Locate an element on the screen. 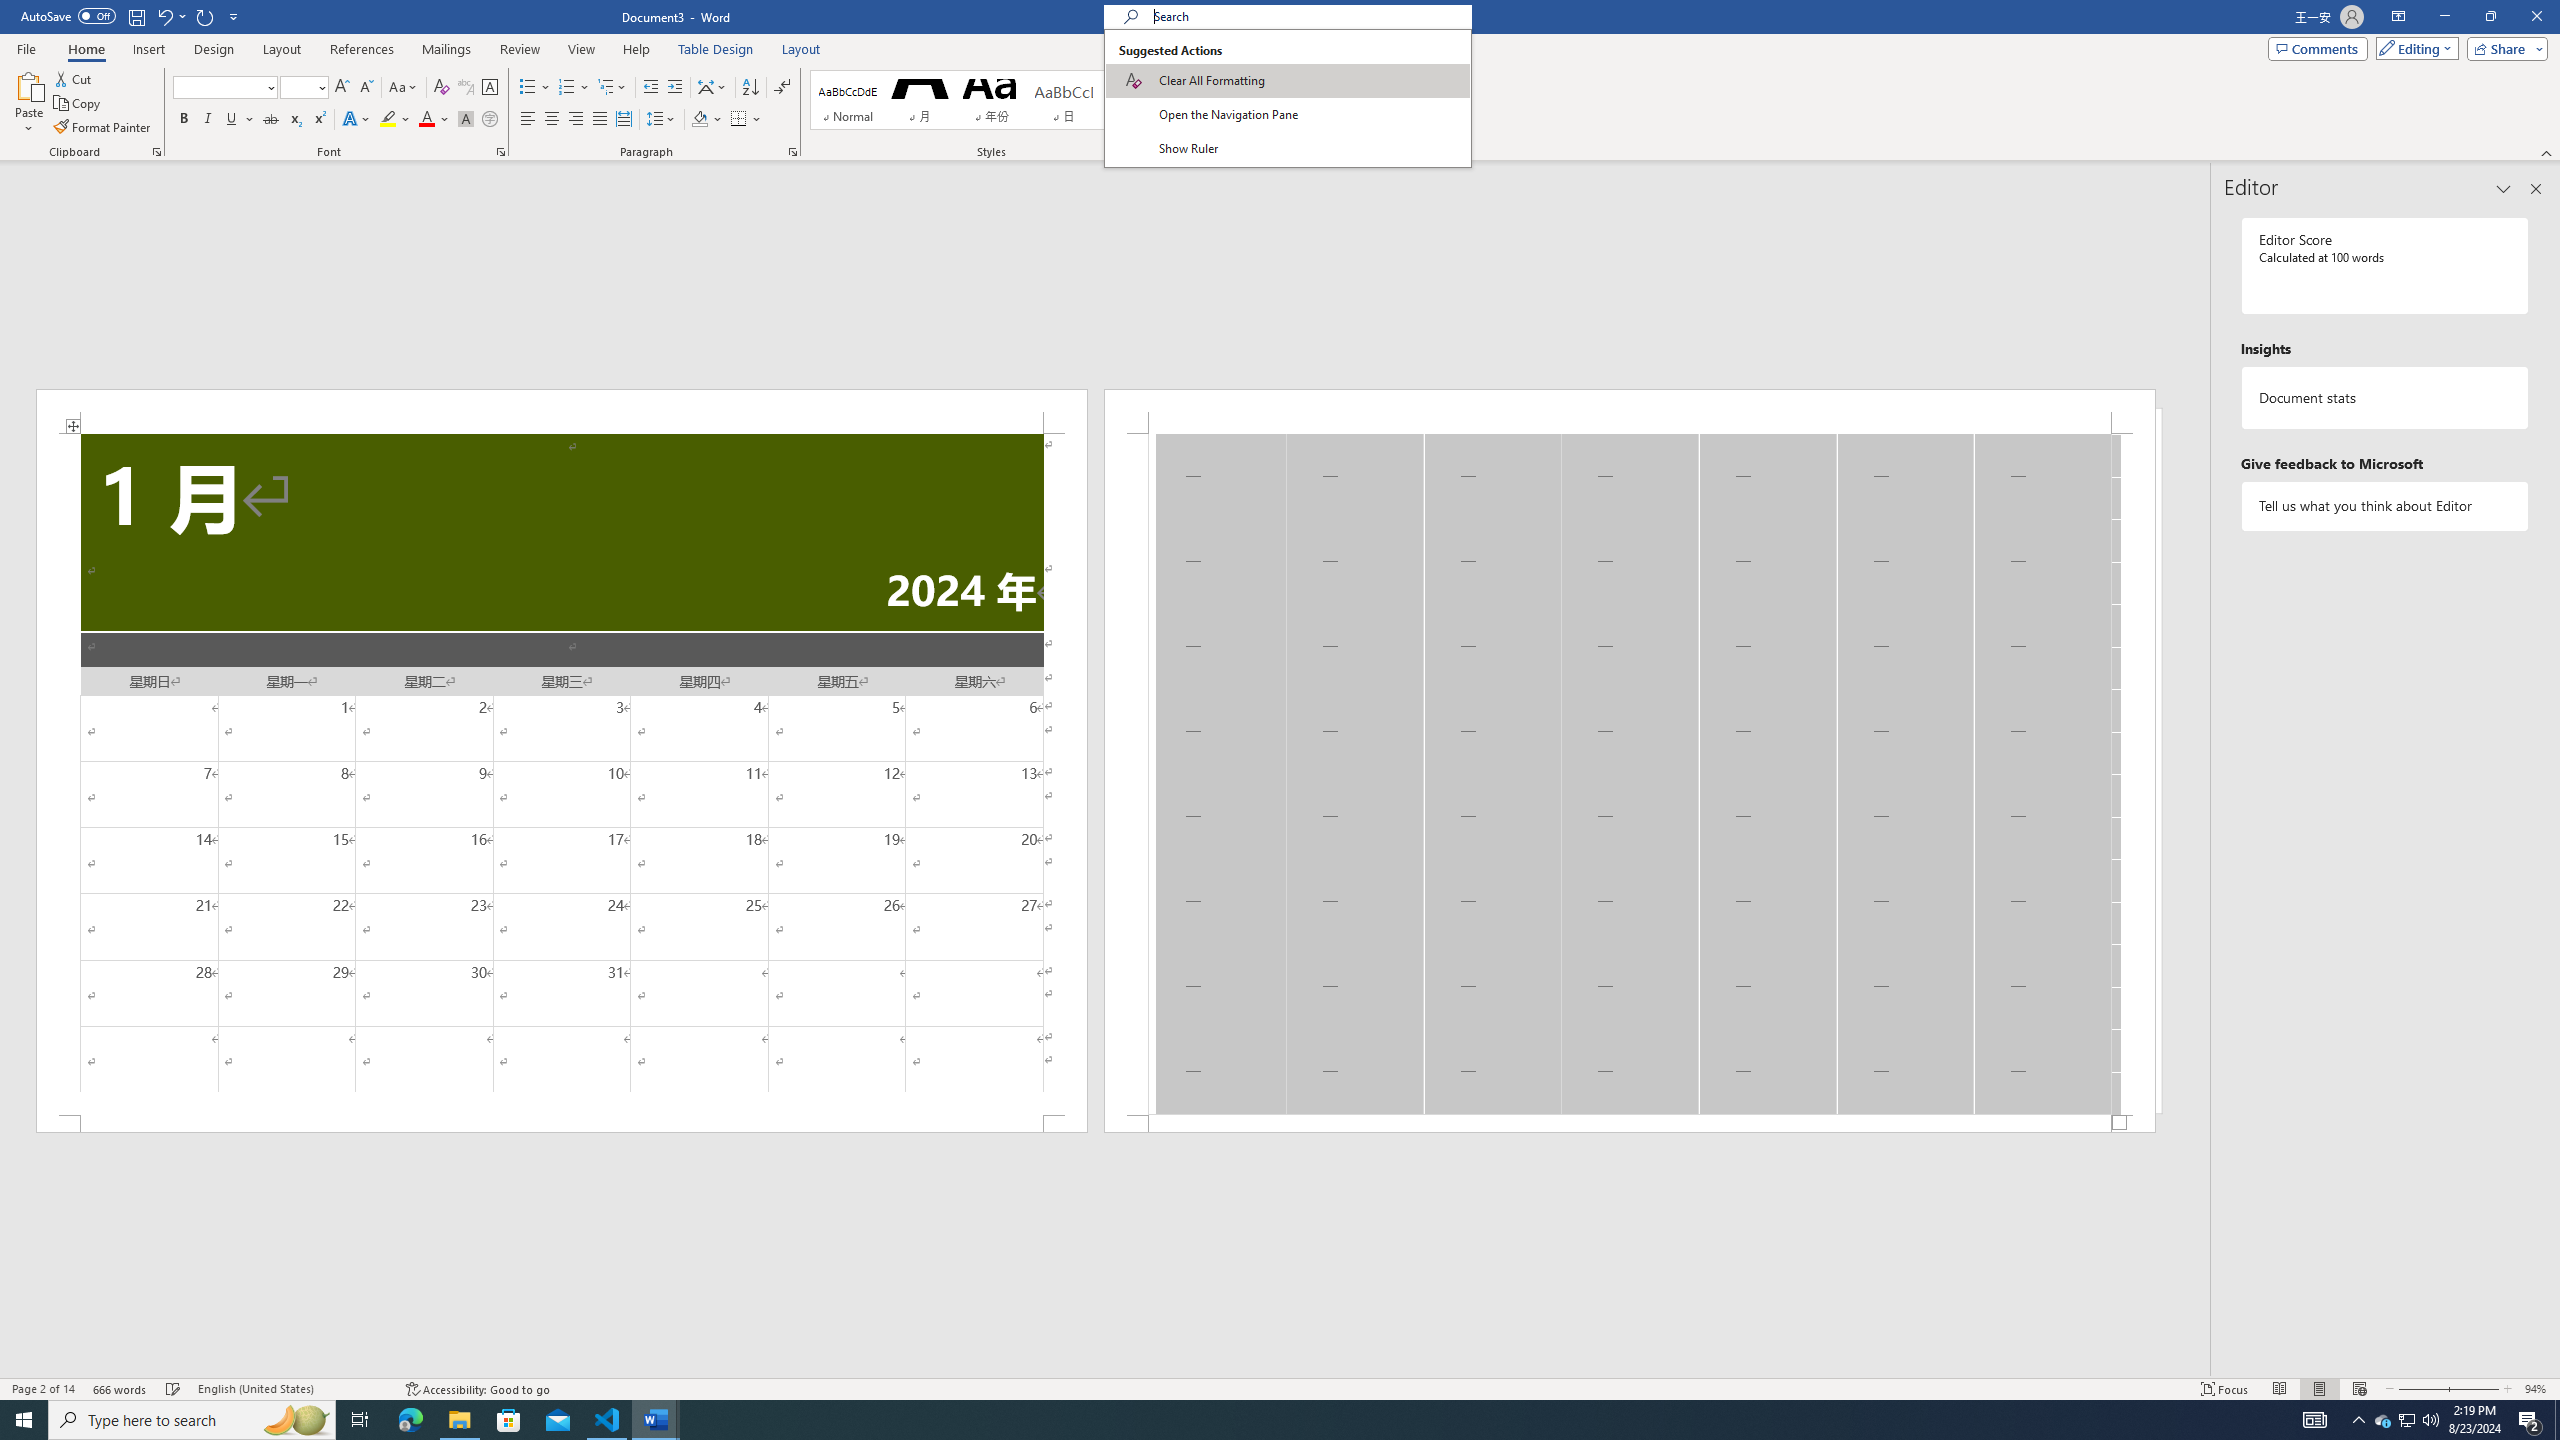  System is located at coordinates (12, 10).